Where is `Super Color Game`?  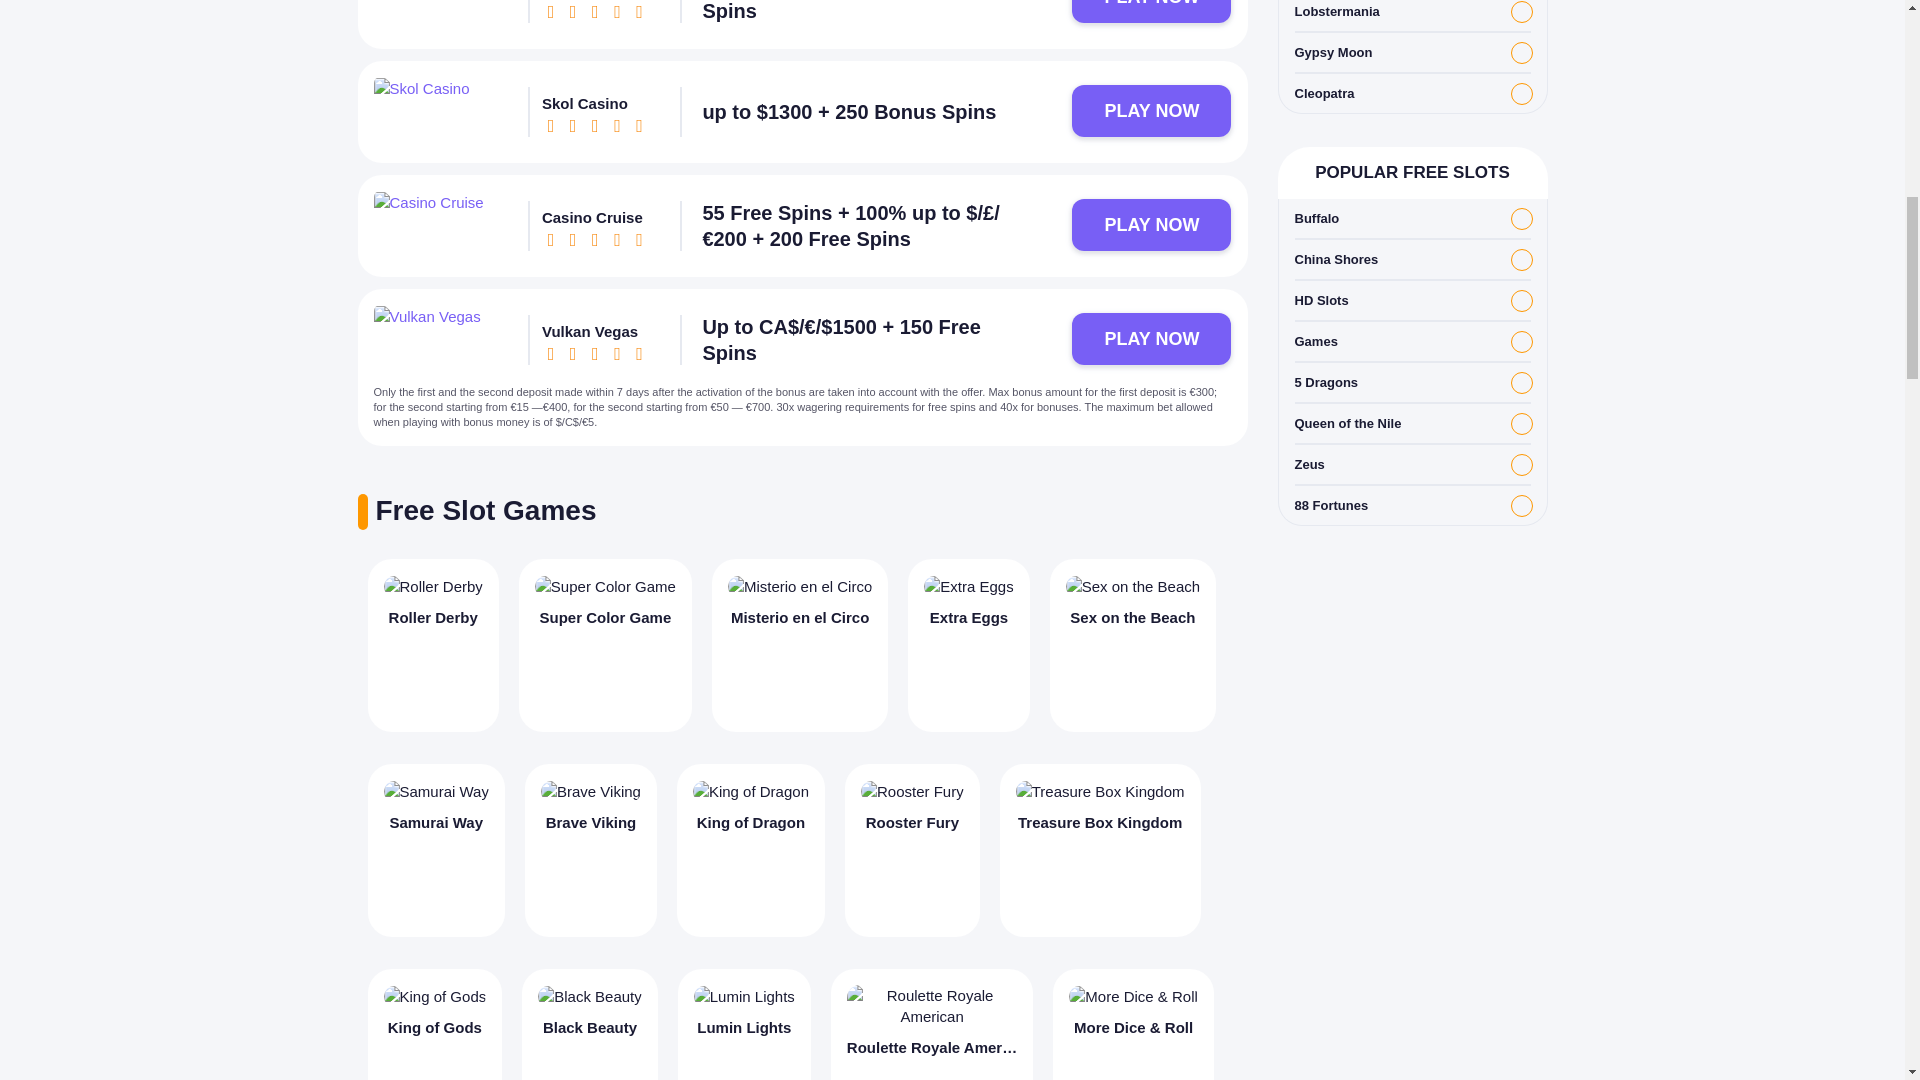 Super Color Game is located at coordinates (604, 646).